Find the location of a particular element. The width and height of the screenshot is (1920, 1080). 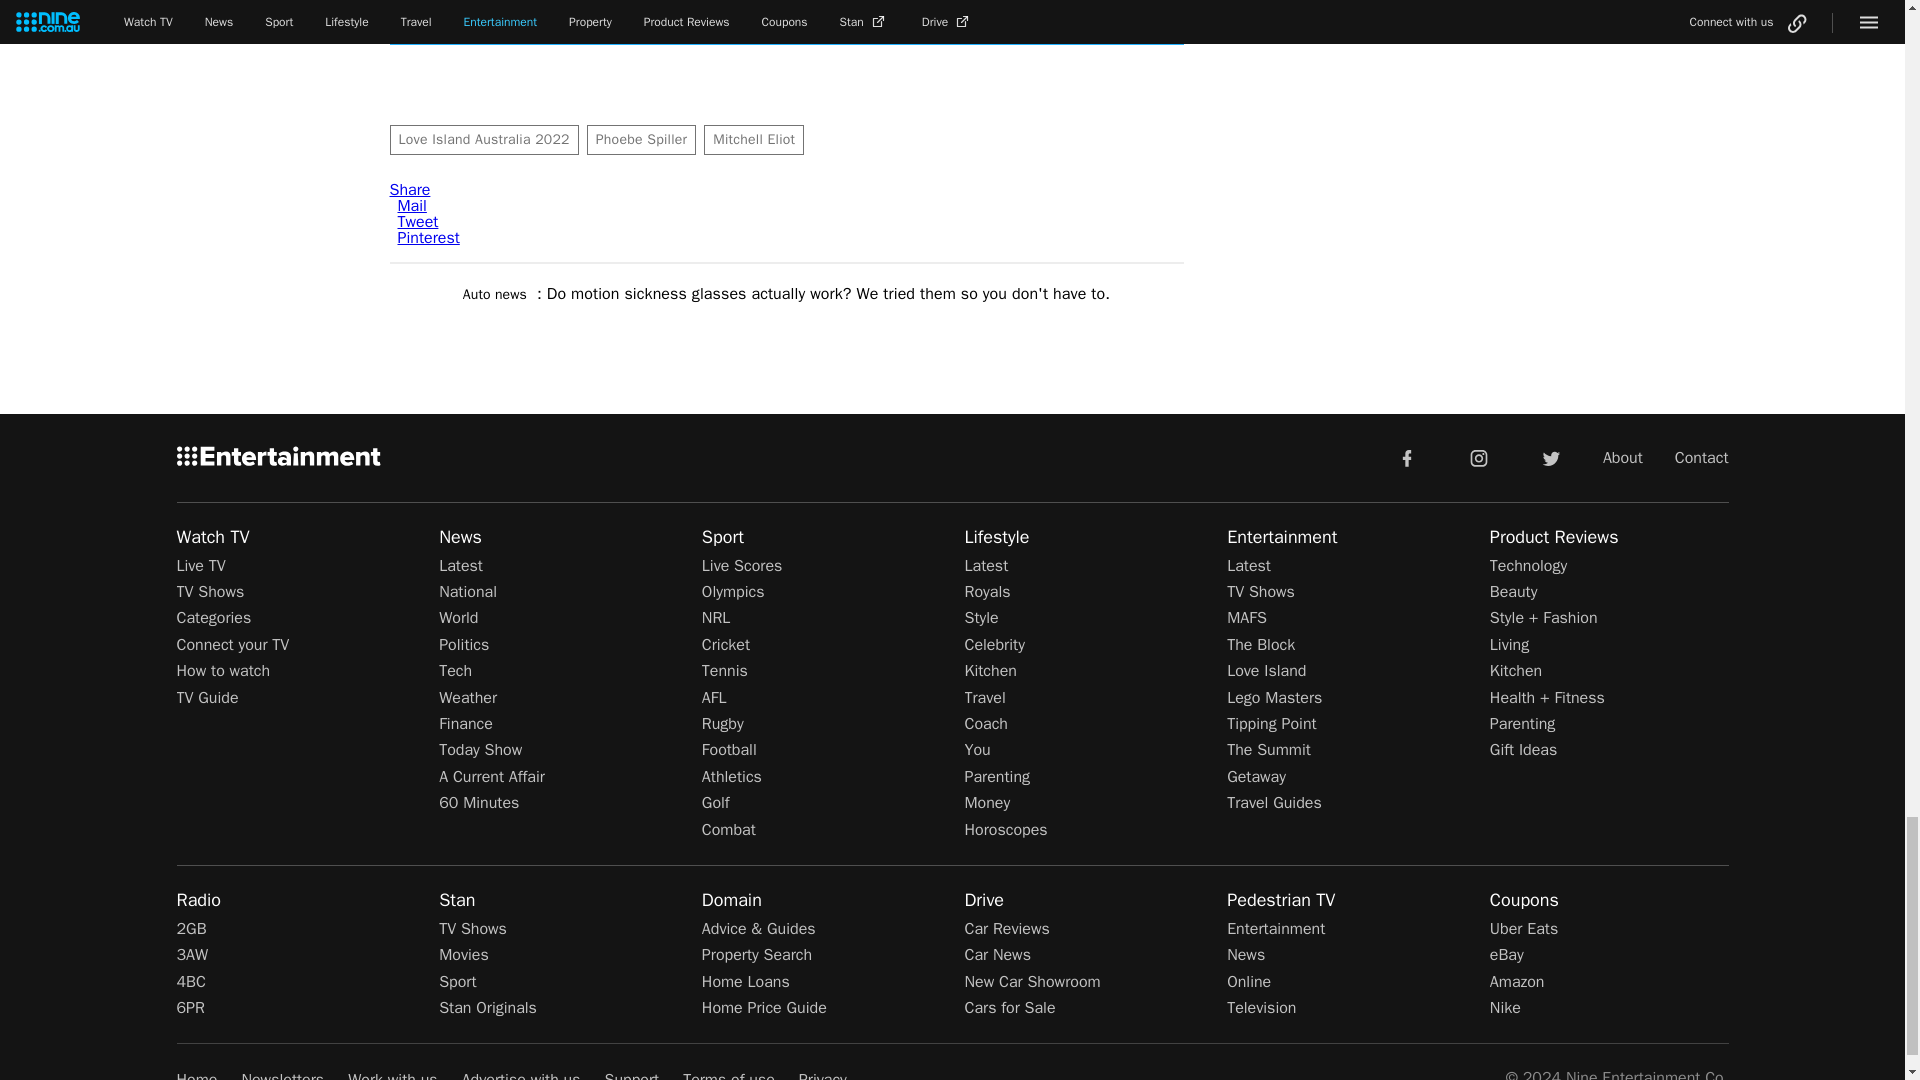

facebook is located at coordinates (1406, 457).